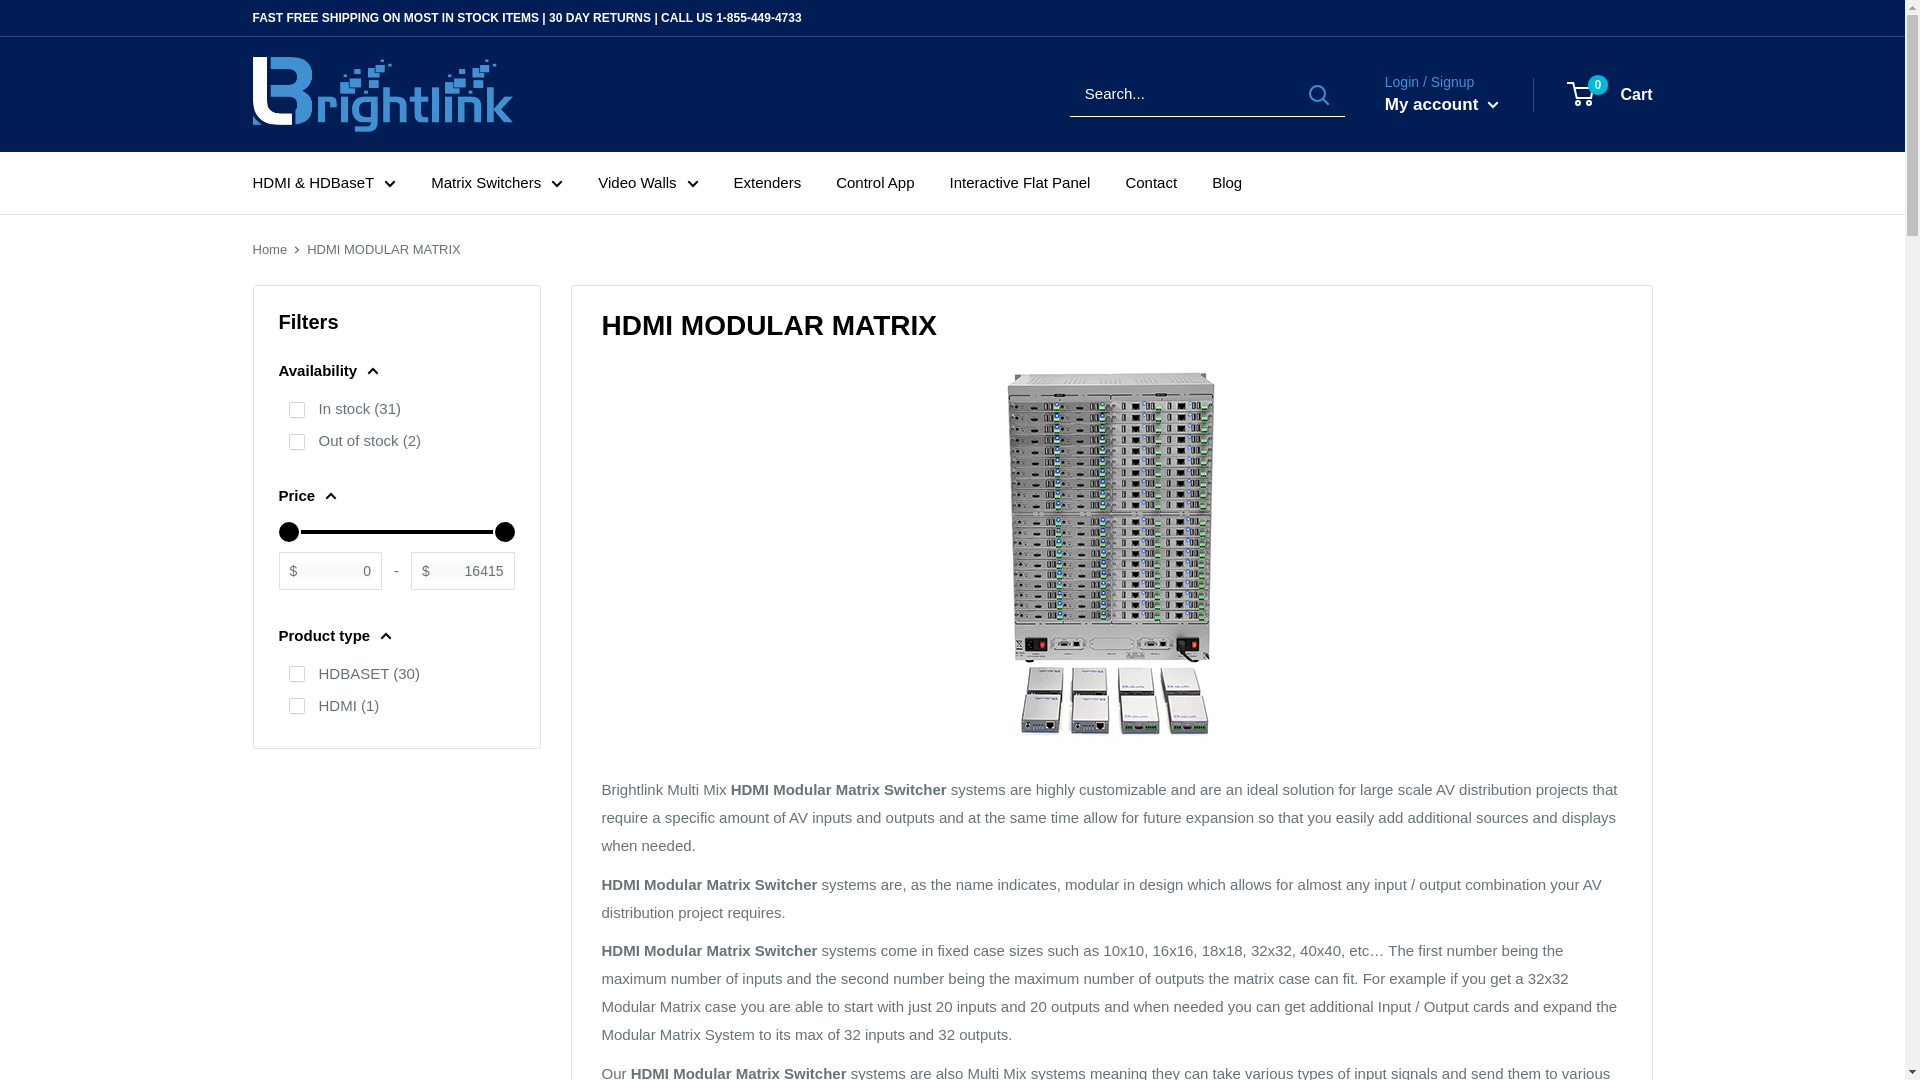 The image size is (1920, 1080). What do you see at coordinates (296, 409) in the screenshot?
I see `1` at bounding box center [296, 409].